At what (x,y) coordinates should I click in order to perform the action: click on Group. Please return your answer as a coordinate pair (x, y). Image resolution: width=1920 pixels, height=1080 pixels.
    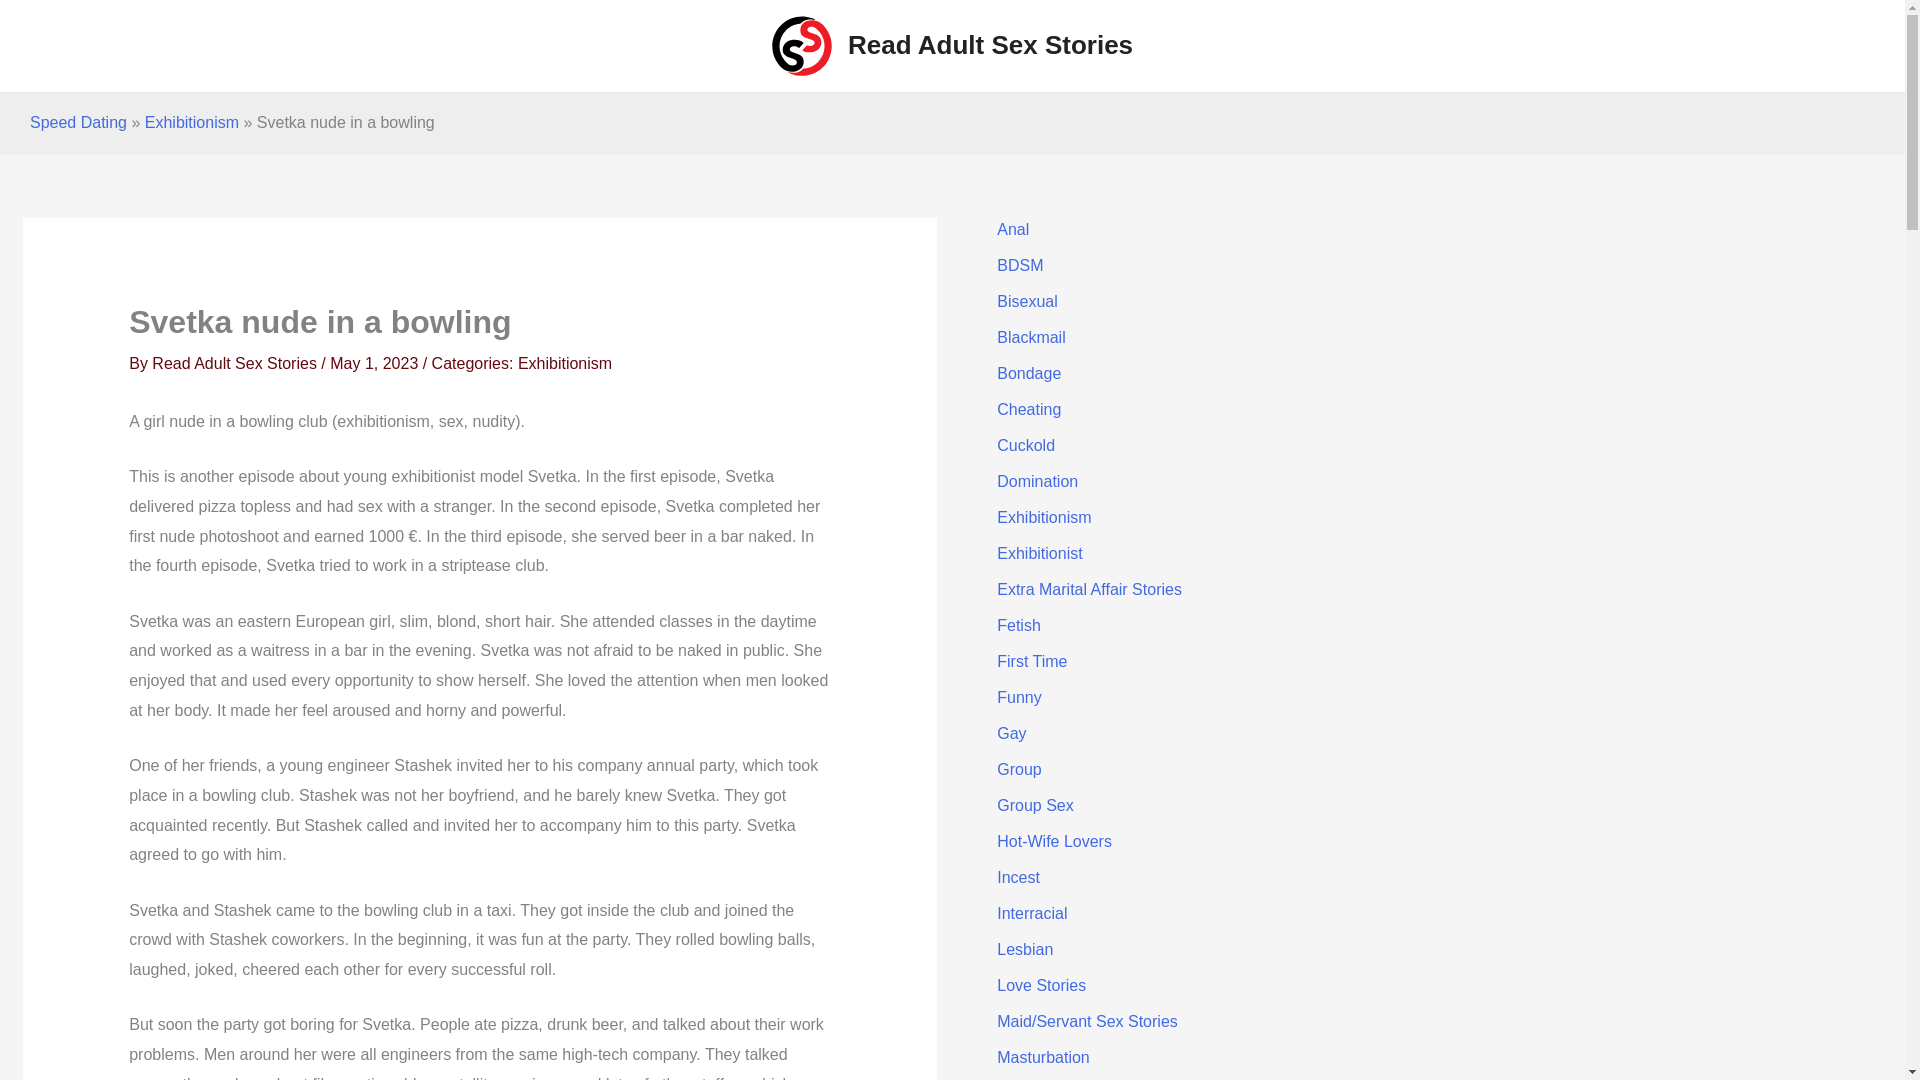
    Looking at the image, I should click on (1018, 769).